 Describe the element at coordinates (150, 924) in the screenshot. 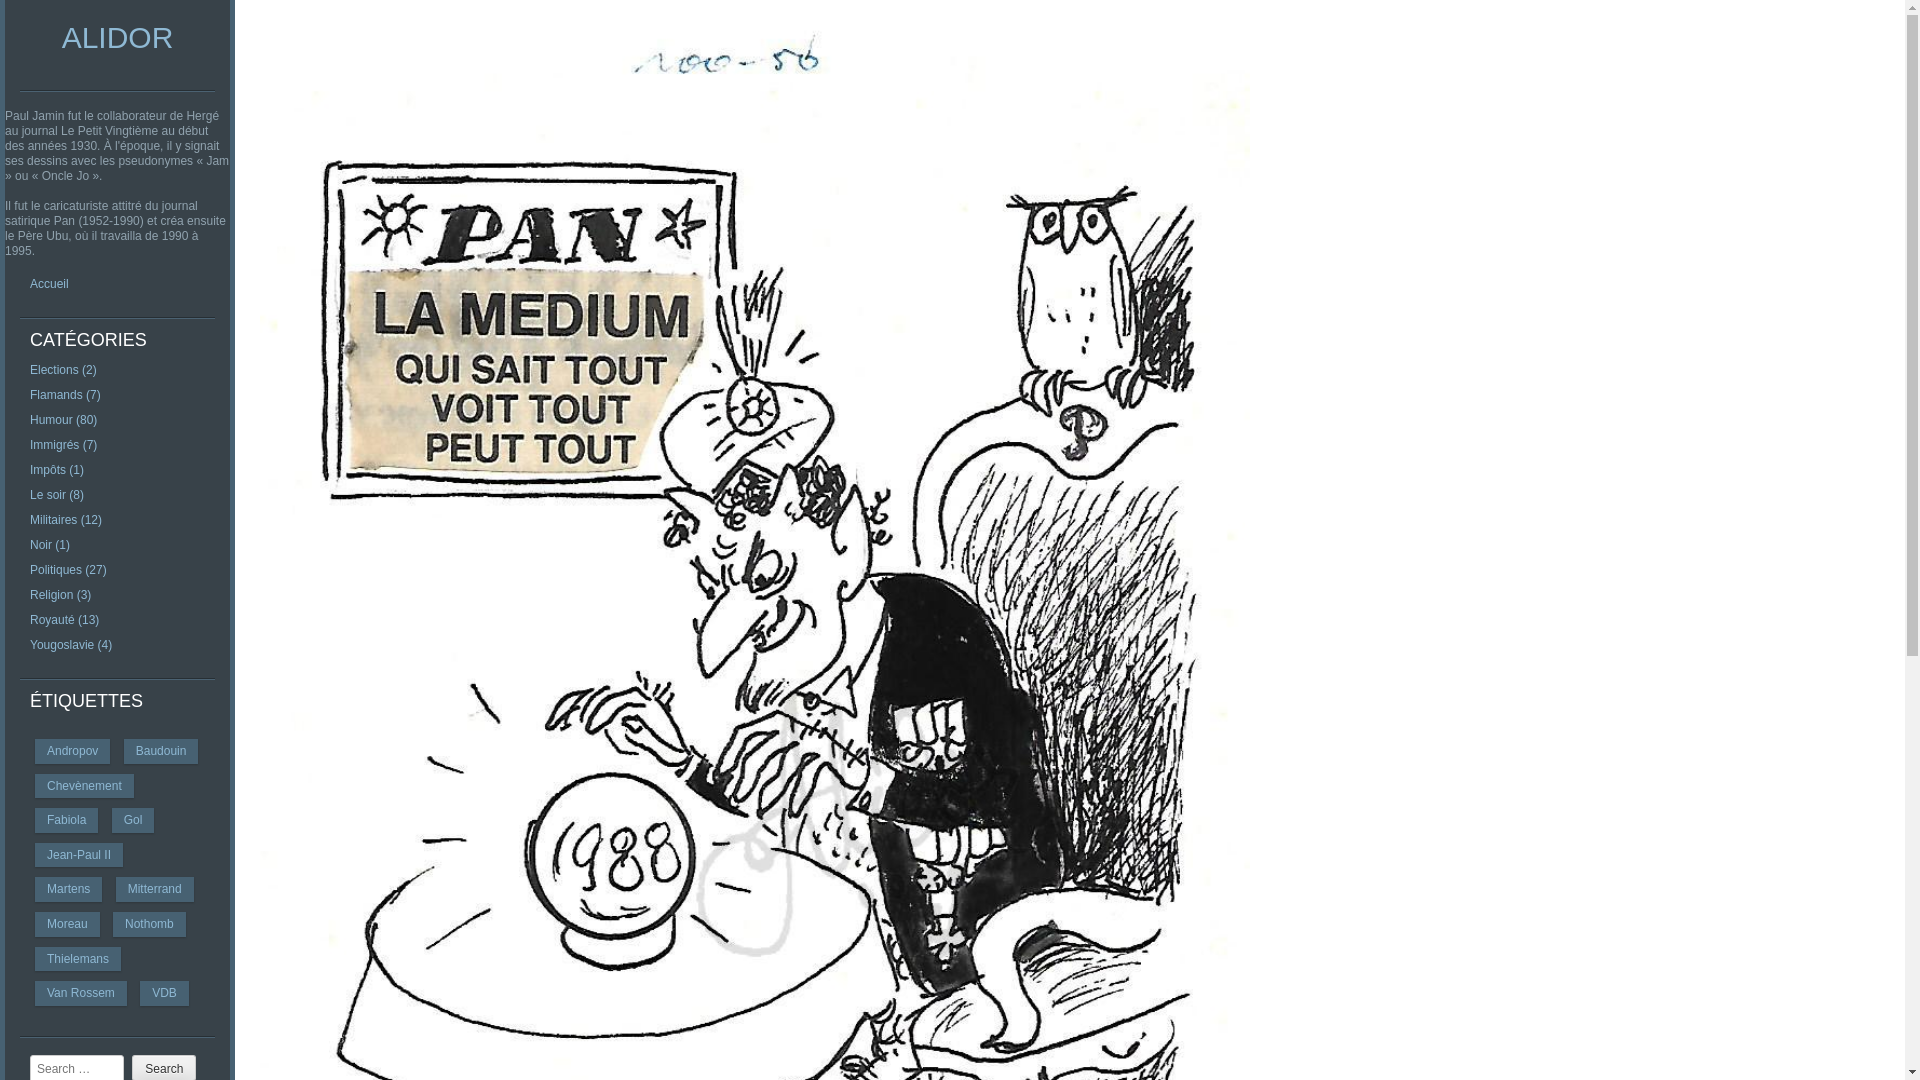

I see `Nothomb` at that location.